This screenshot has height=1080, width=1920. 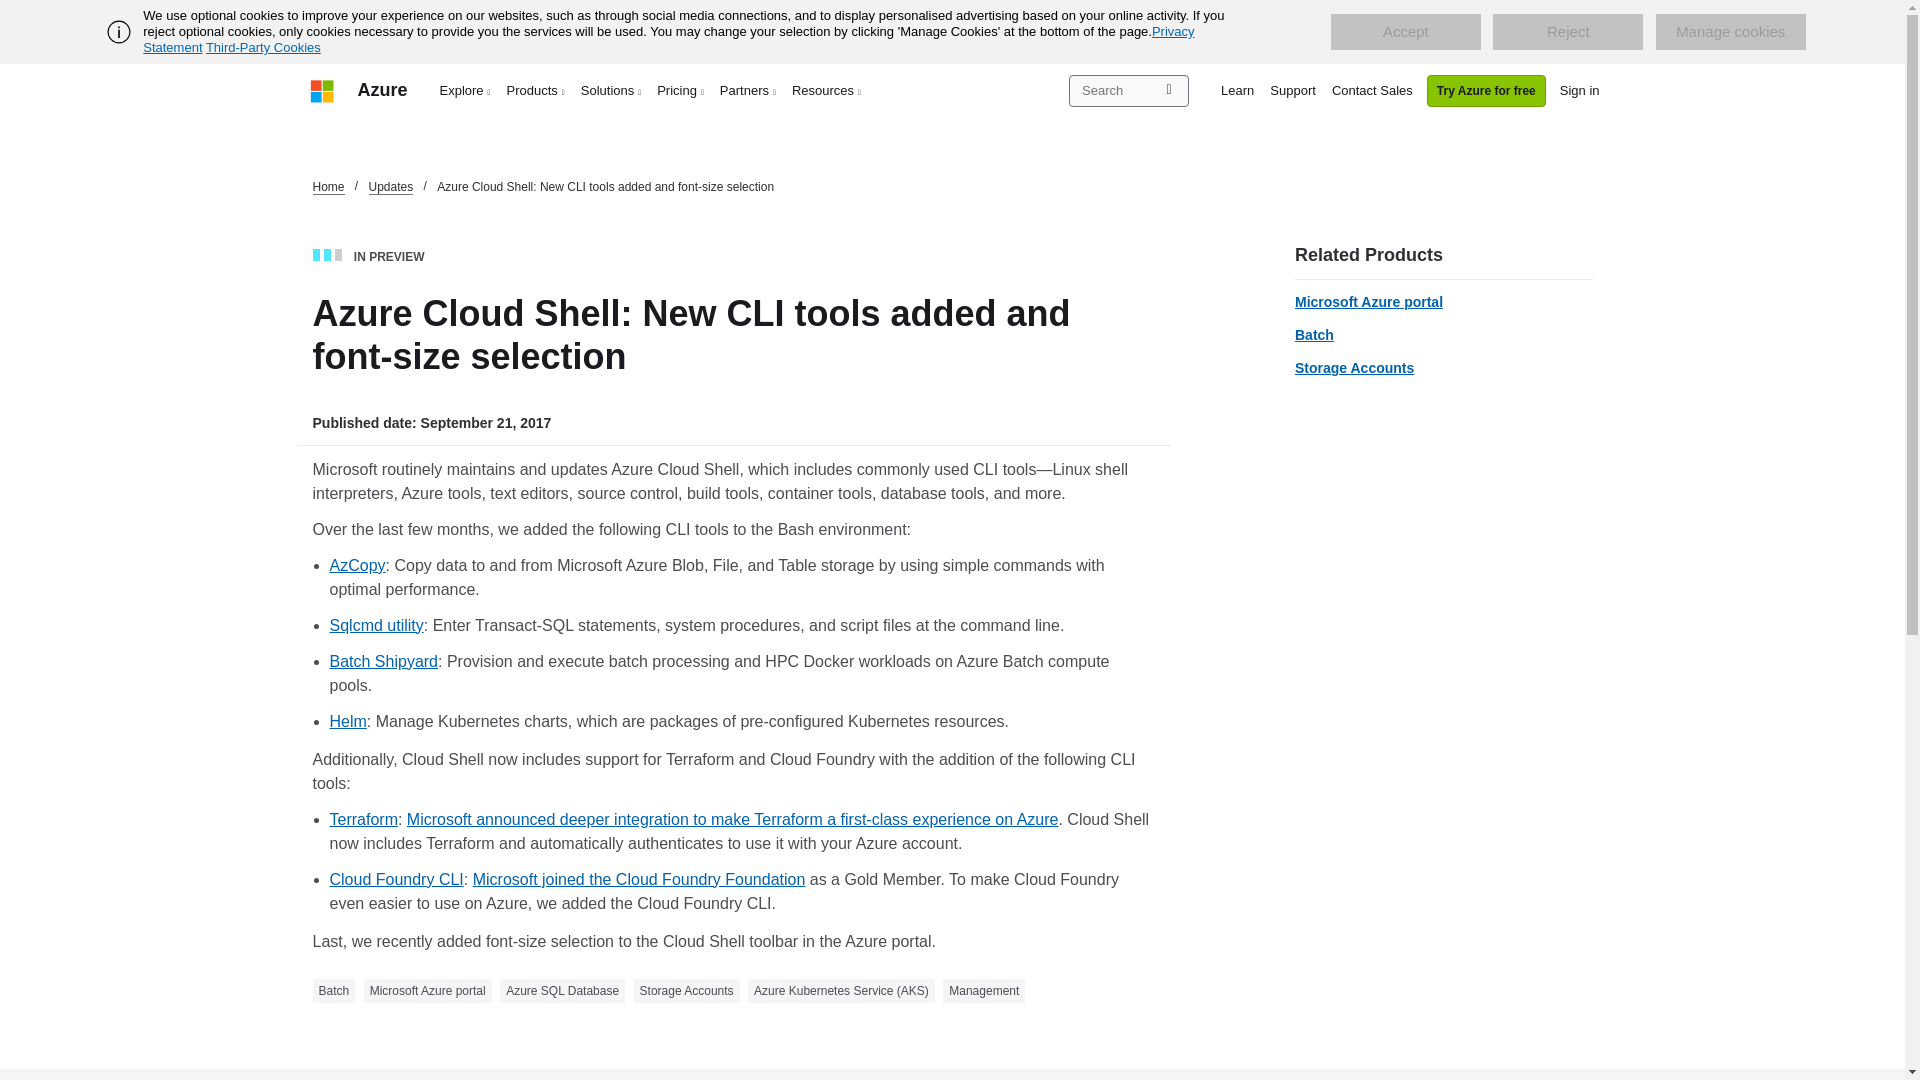 I want to click on Products, so click(x=536, y=90).